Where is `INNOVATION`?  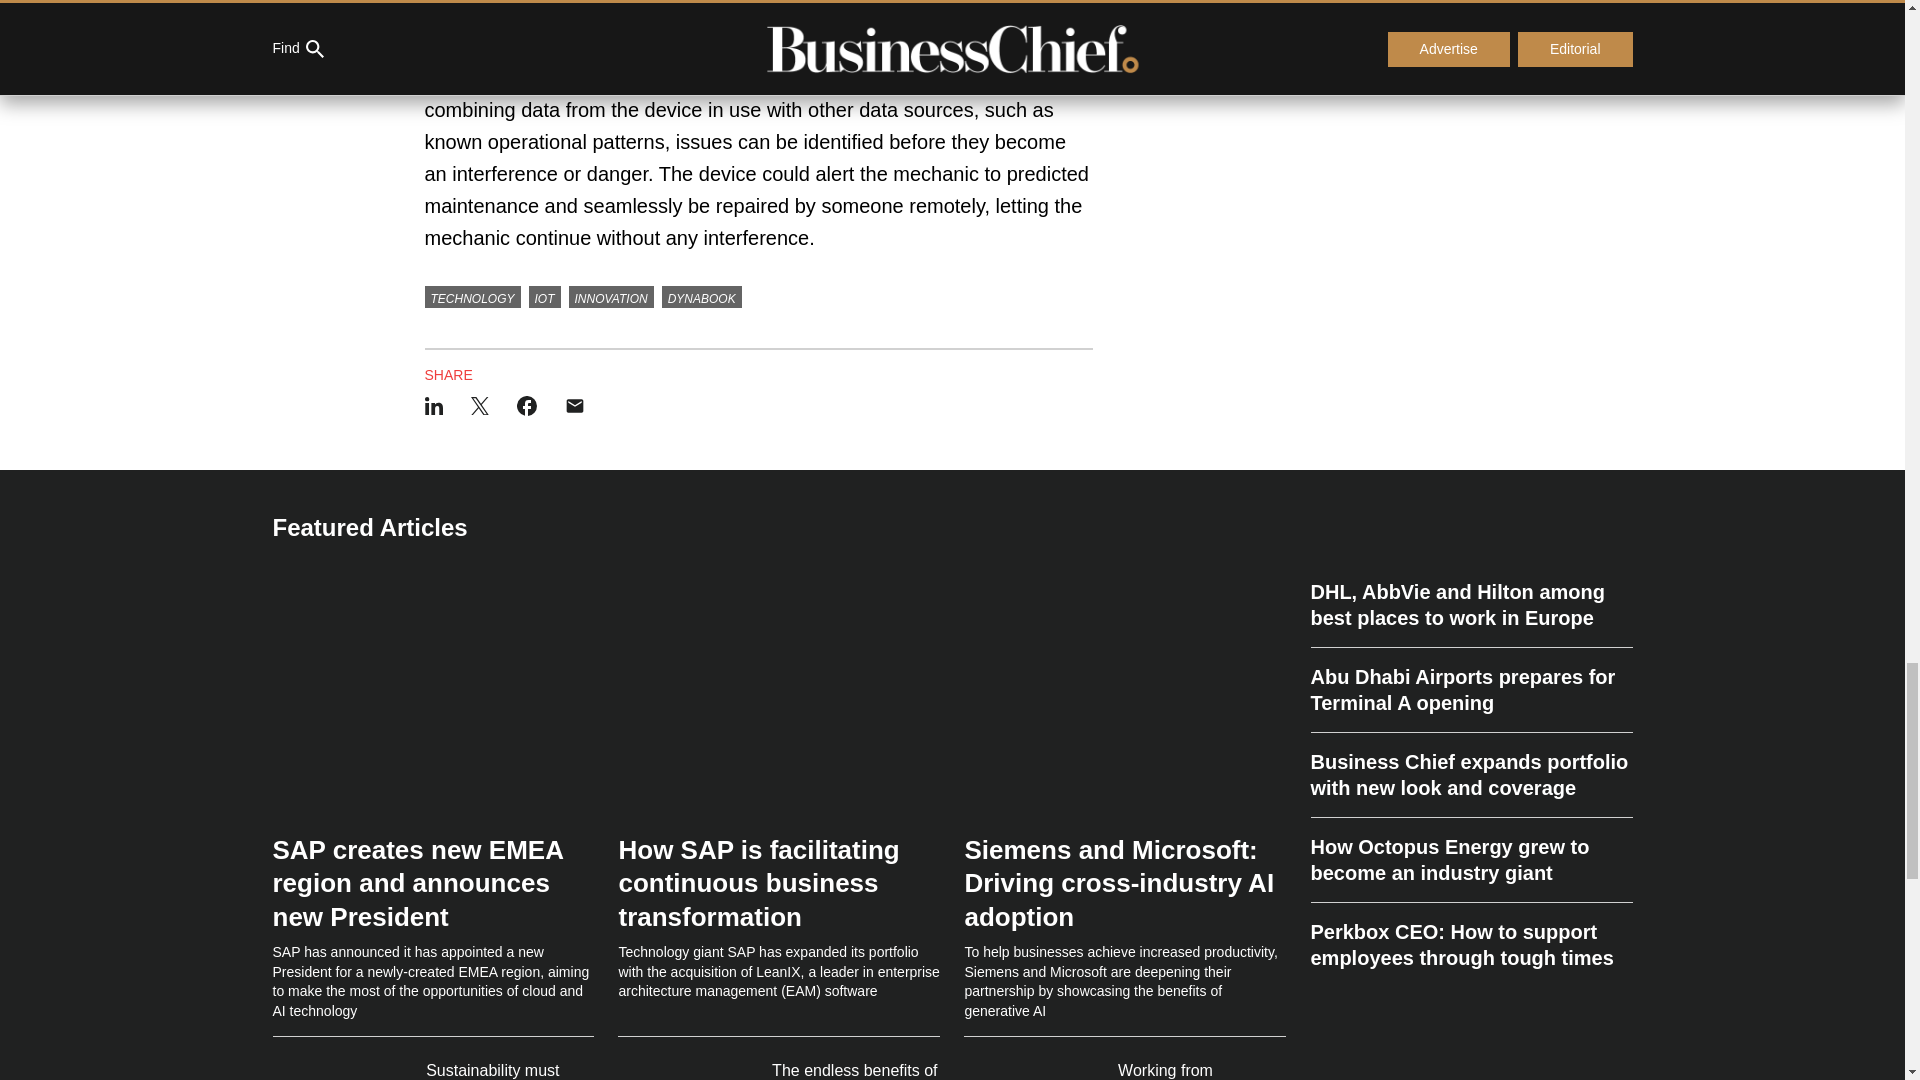 INNOVATION is located at coordinates (611, 296).